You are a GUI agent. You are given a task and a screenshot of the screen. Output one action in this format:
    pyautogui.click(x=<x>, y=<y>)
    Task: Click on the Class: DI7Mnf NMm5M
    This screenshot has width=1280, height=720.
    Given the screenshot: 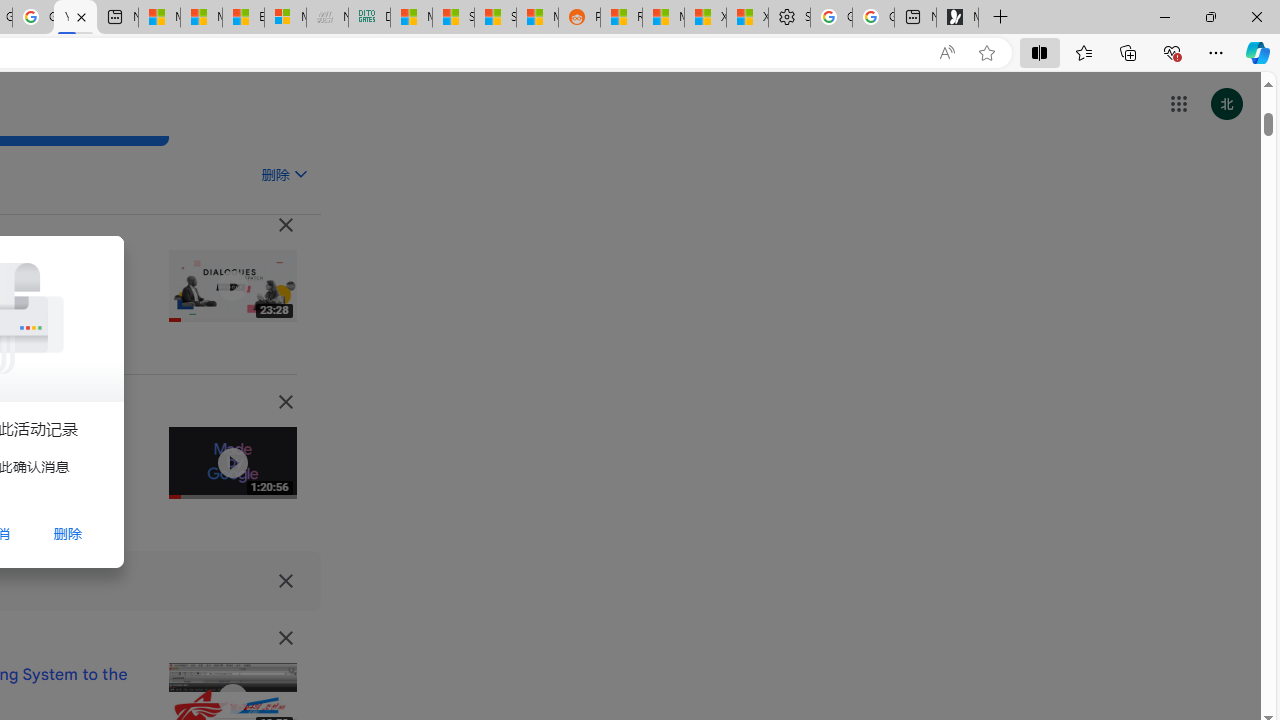 What is the action you would take?
    pyautogui.click(x=285, y=580)
    